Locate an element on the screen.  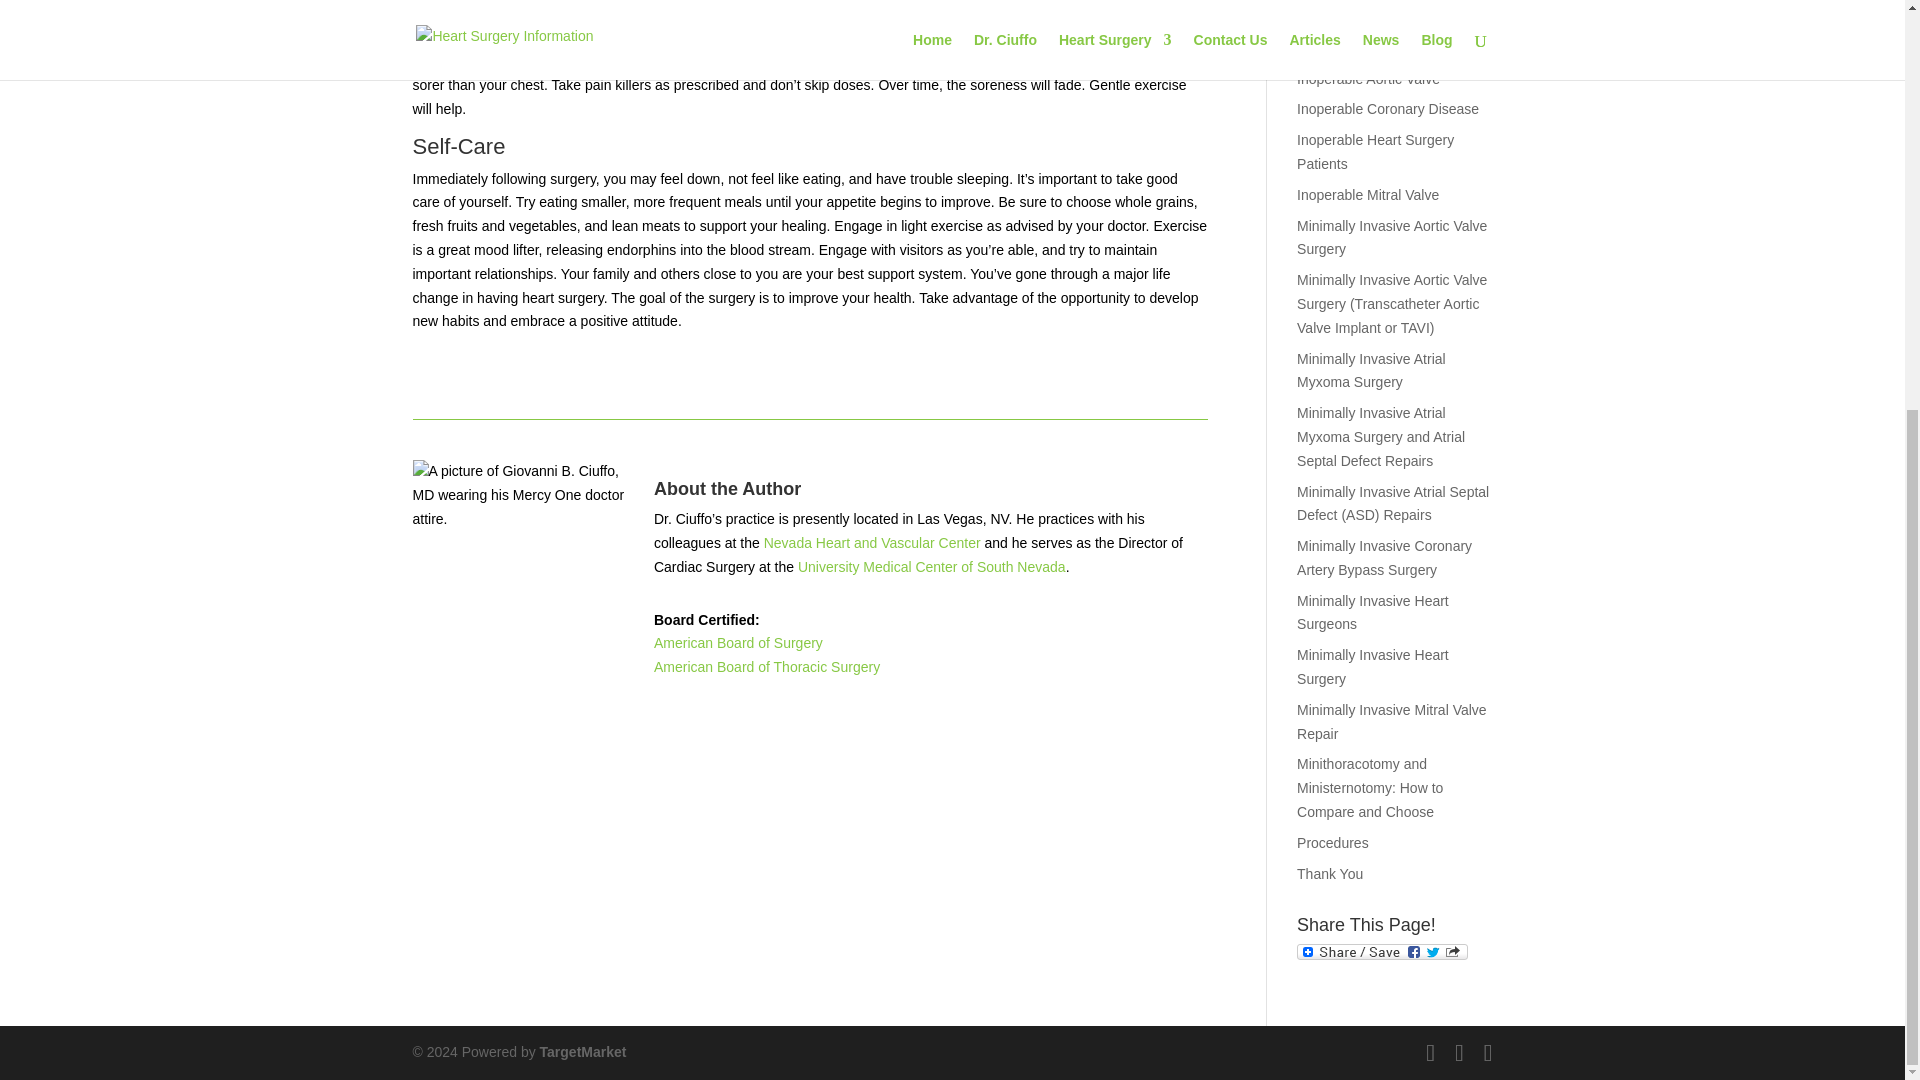
Minimally Invasive Atrial Myxoma Surgery is located at coordinates (1371, 370).